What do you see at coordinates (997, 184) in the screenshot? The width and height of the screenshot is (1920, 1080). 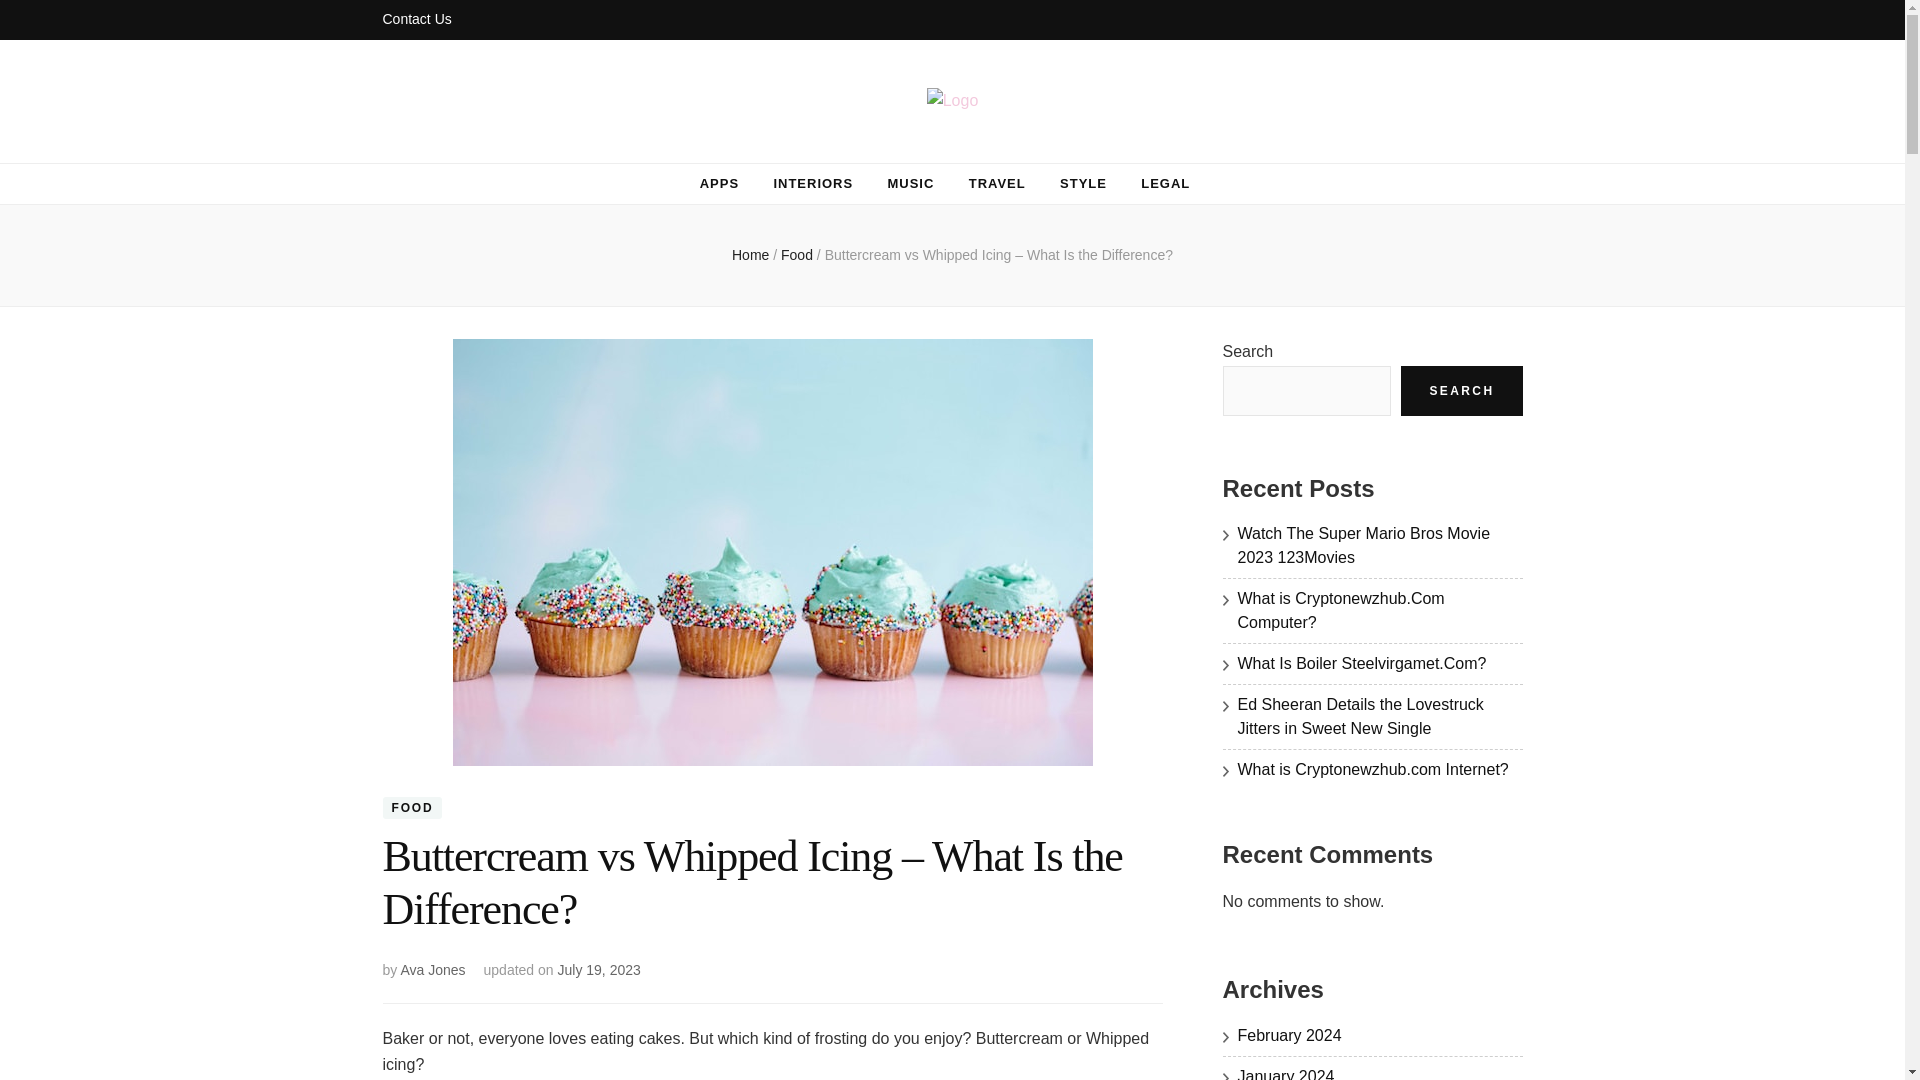 I see `TRAVEL` at bounding box center [997, 184].